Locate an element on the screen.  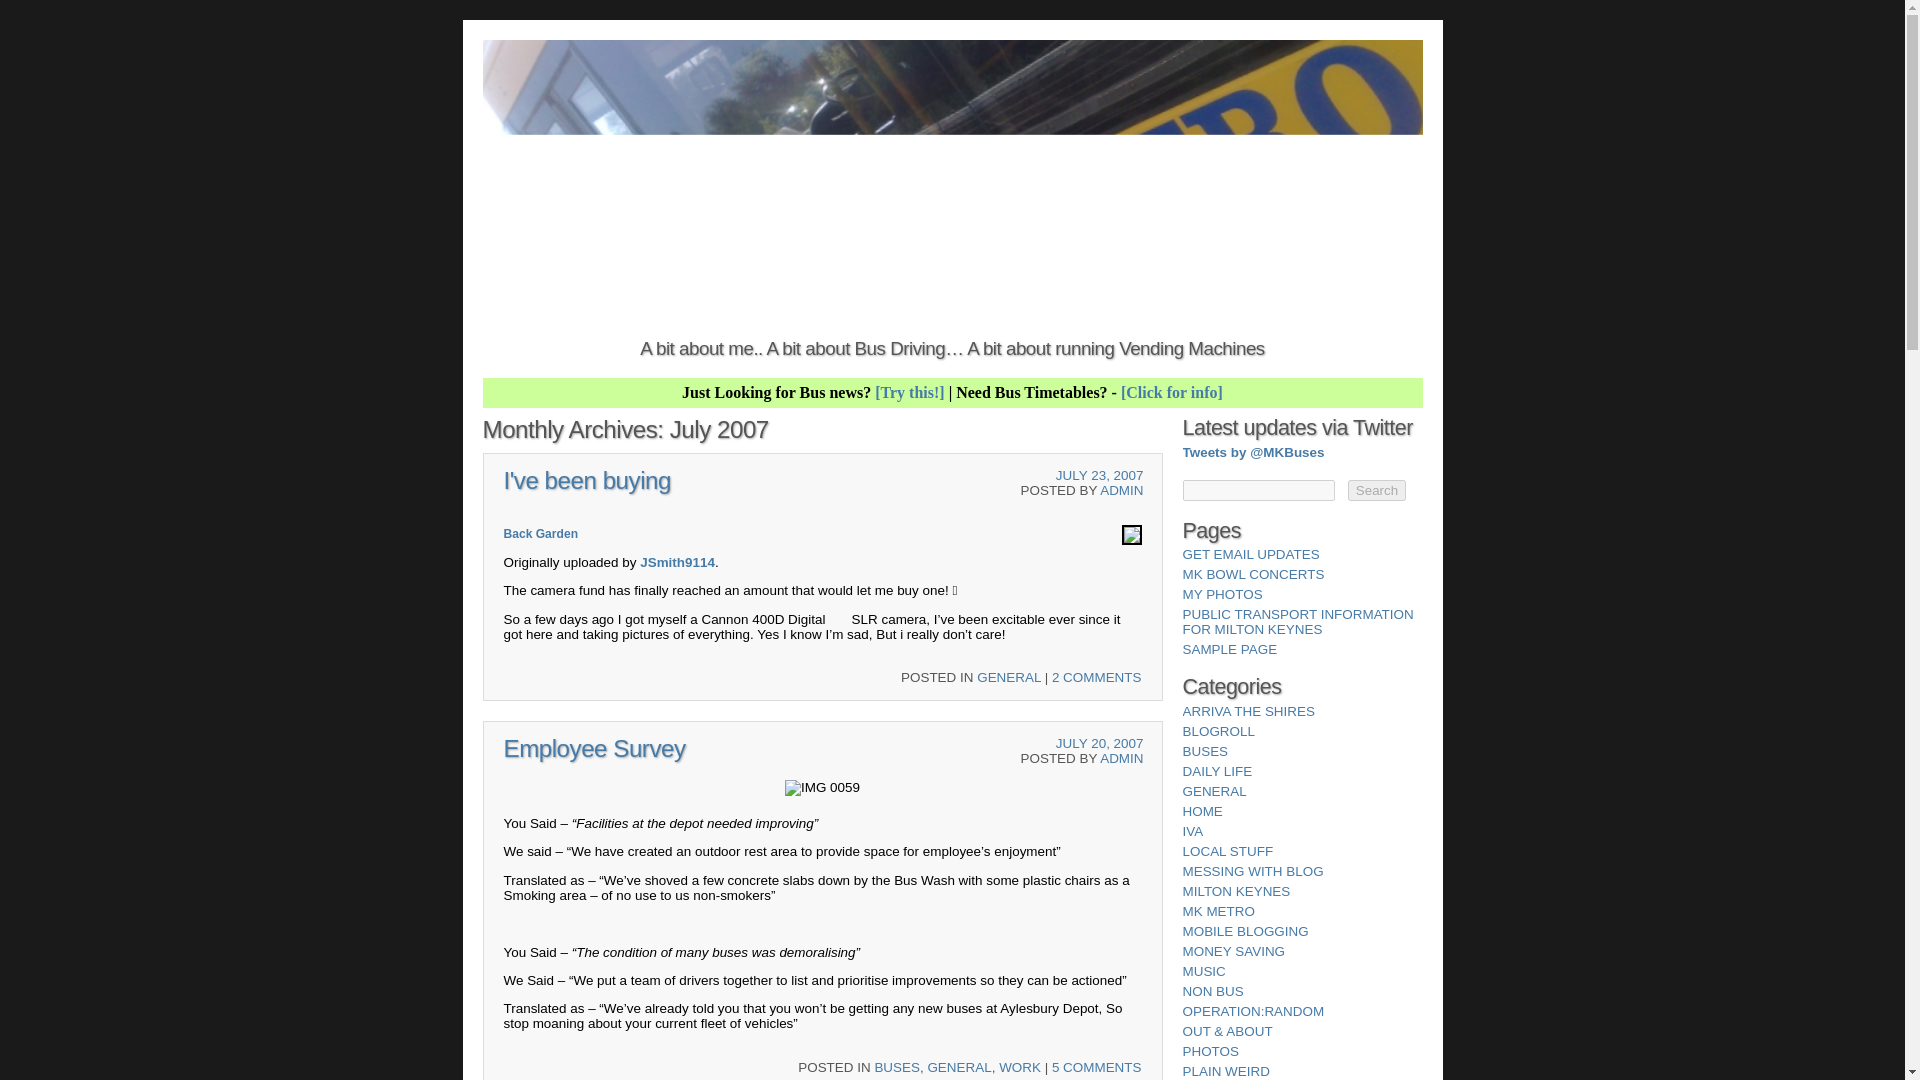
Permalink to Employee Survey is located at coordinates (594, 748).